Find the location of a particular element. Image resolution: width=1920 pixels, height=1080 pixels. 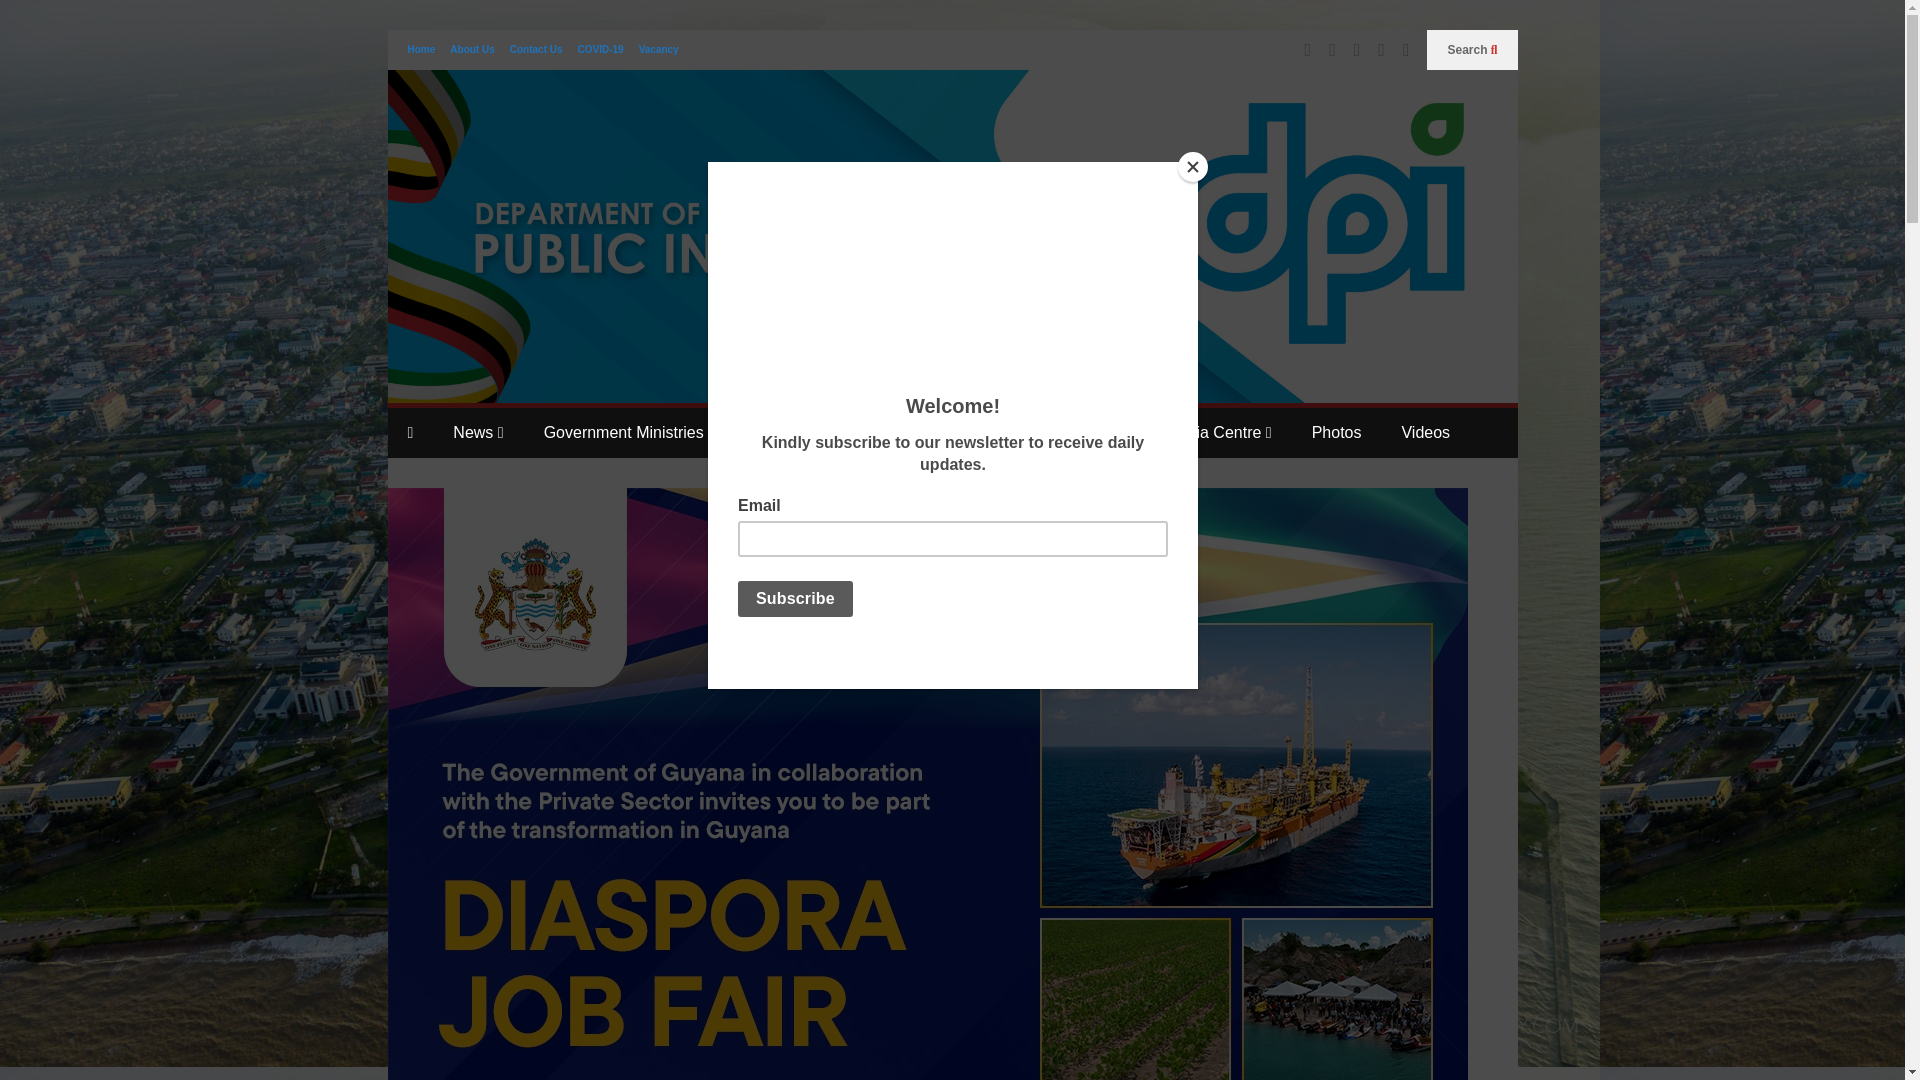

Instagram is located at coordinates (1357, 50).